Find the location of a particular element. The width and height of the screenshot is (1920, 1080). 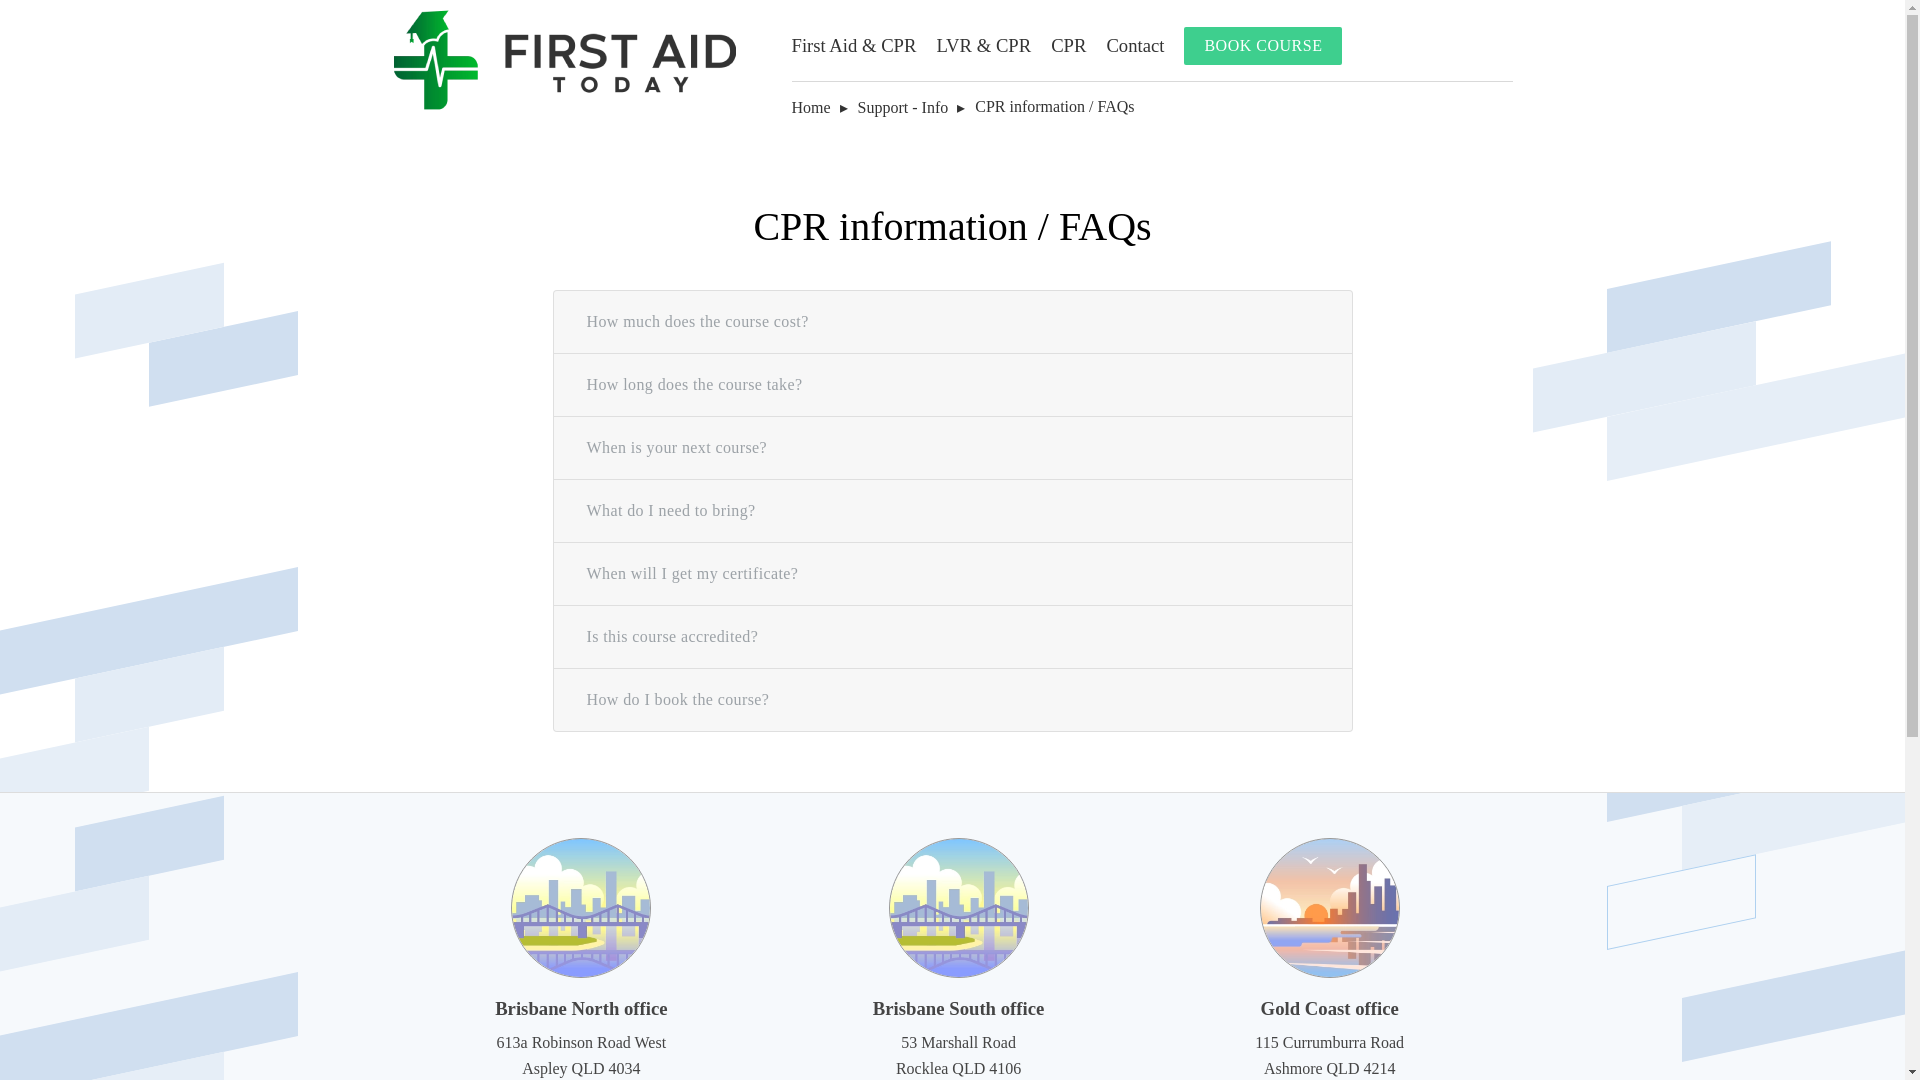

Contact is located at coordinates (1134, 45).